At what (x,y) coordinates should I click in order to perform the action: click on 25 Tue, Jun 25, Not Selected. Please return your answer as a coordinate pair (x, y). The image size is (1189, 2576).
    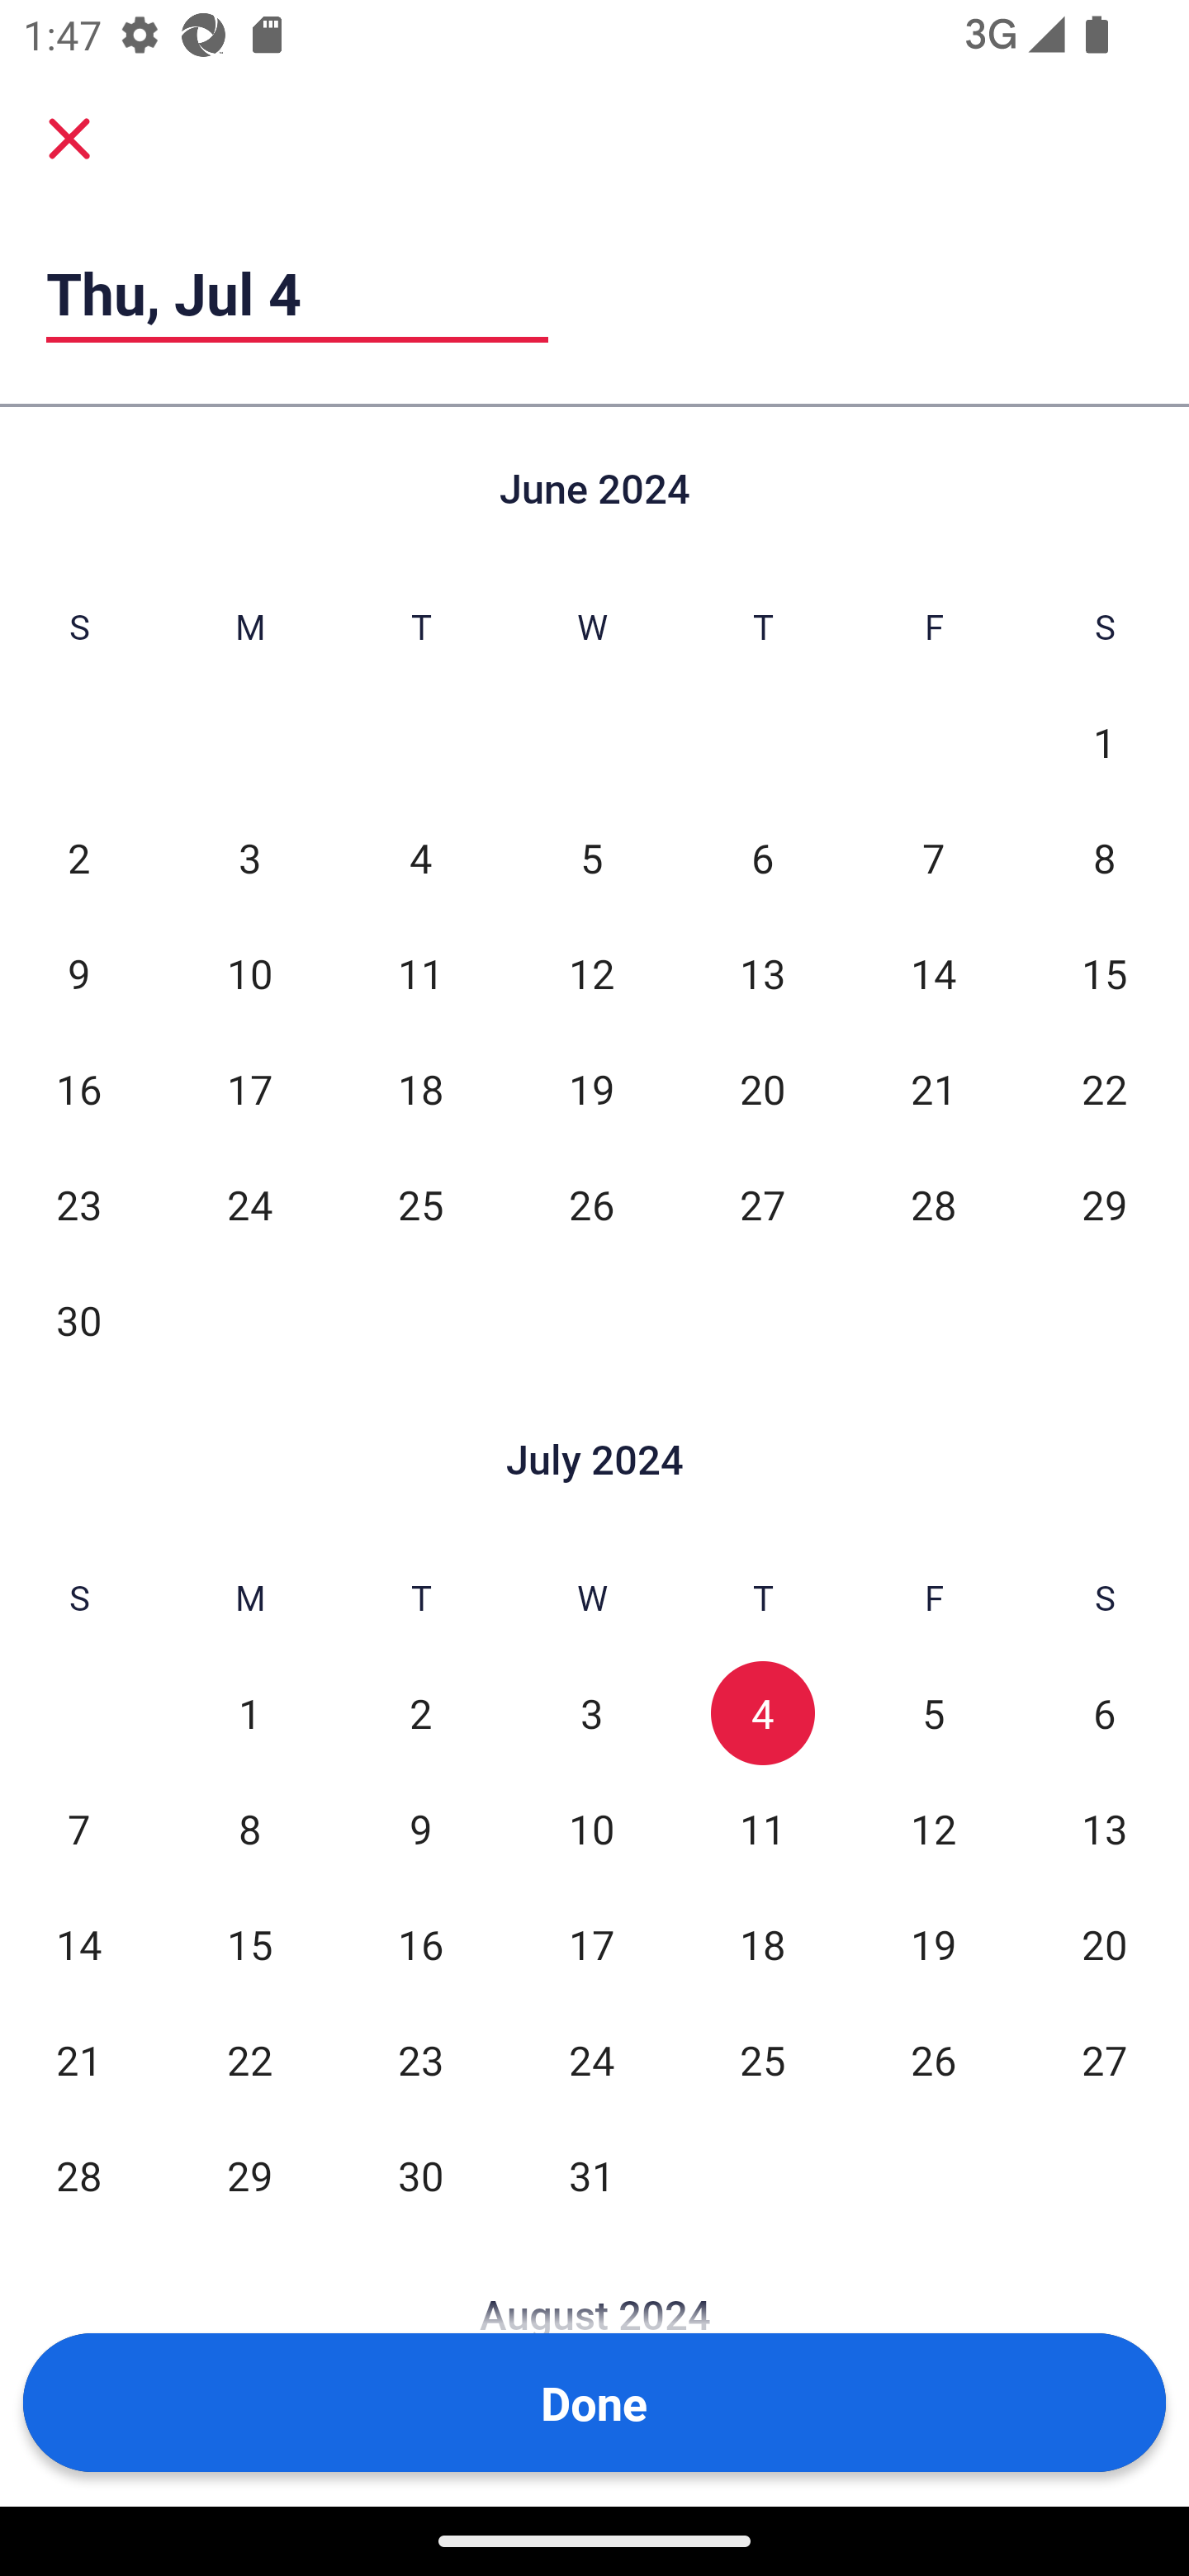
    Looking at the image, I should click on (421, 1204).